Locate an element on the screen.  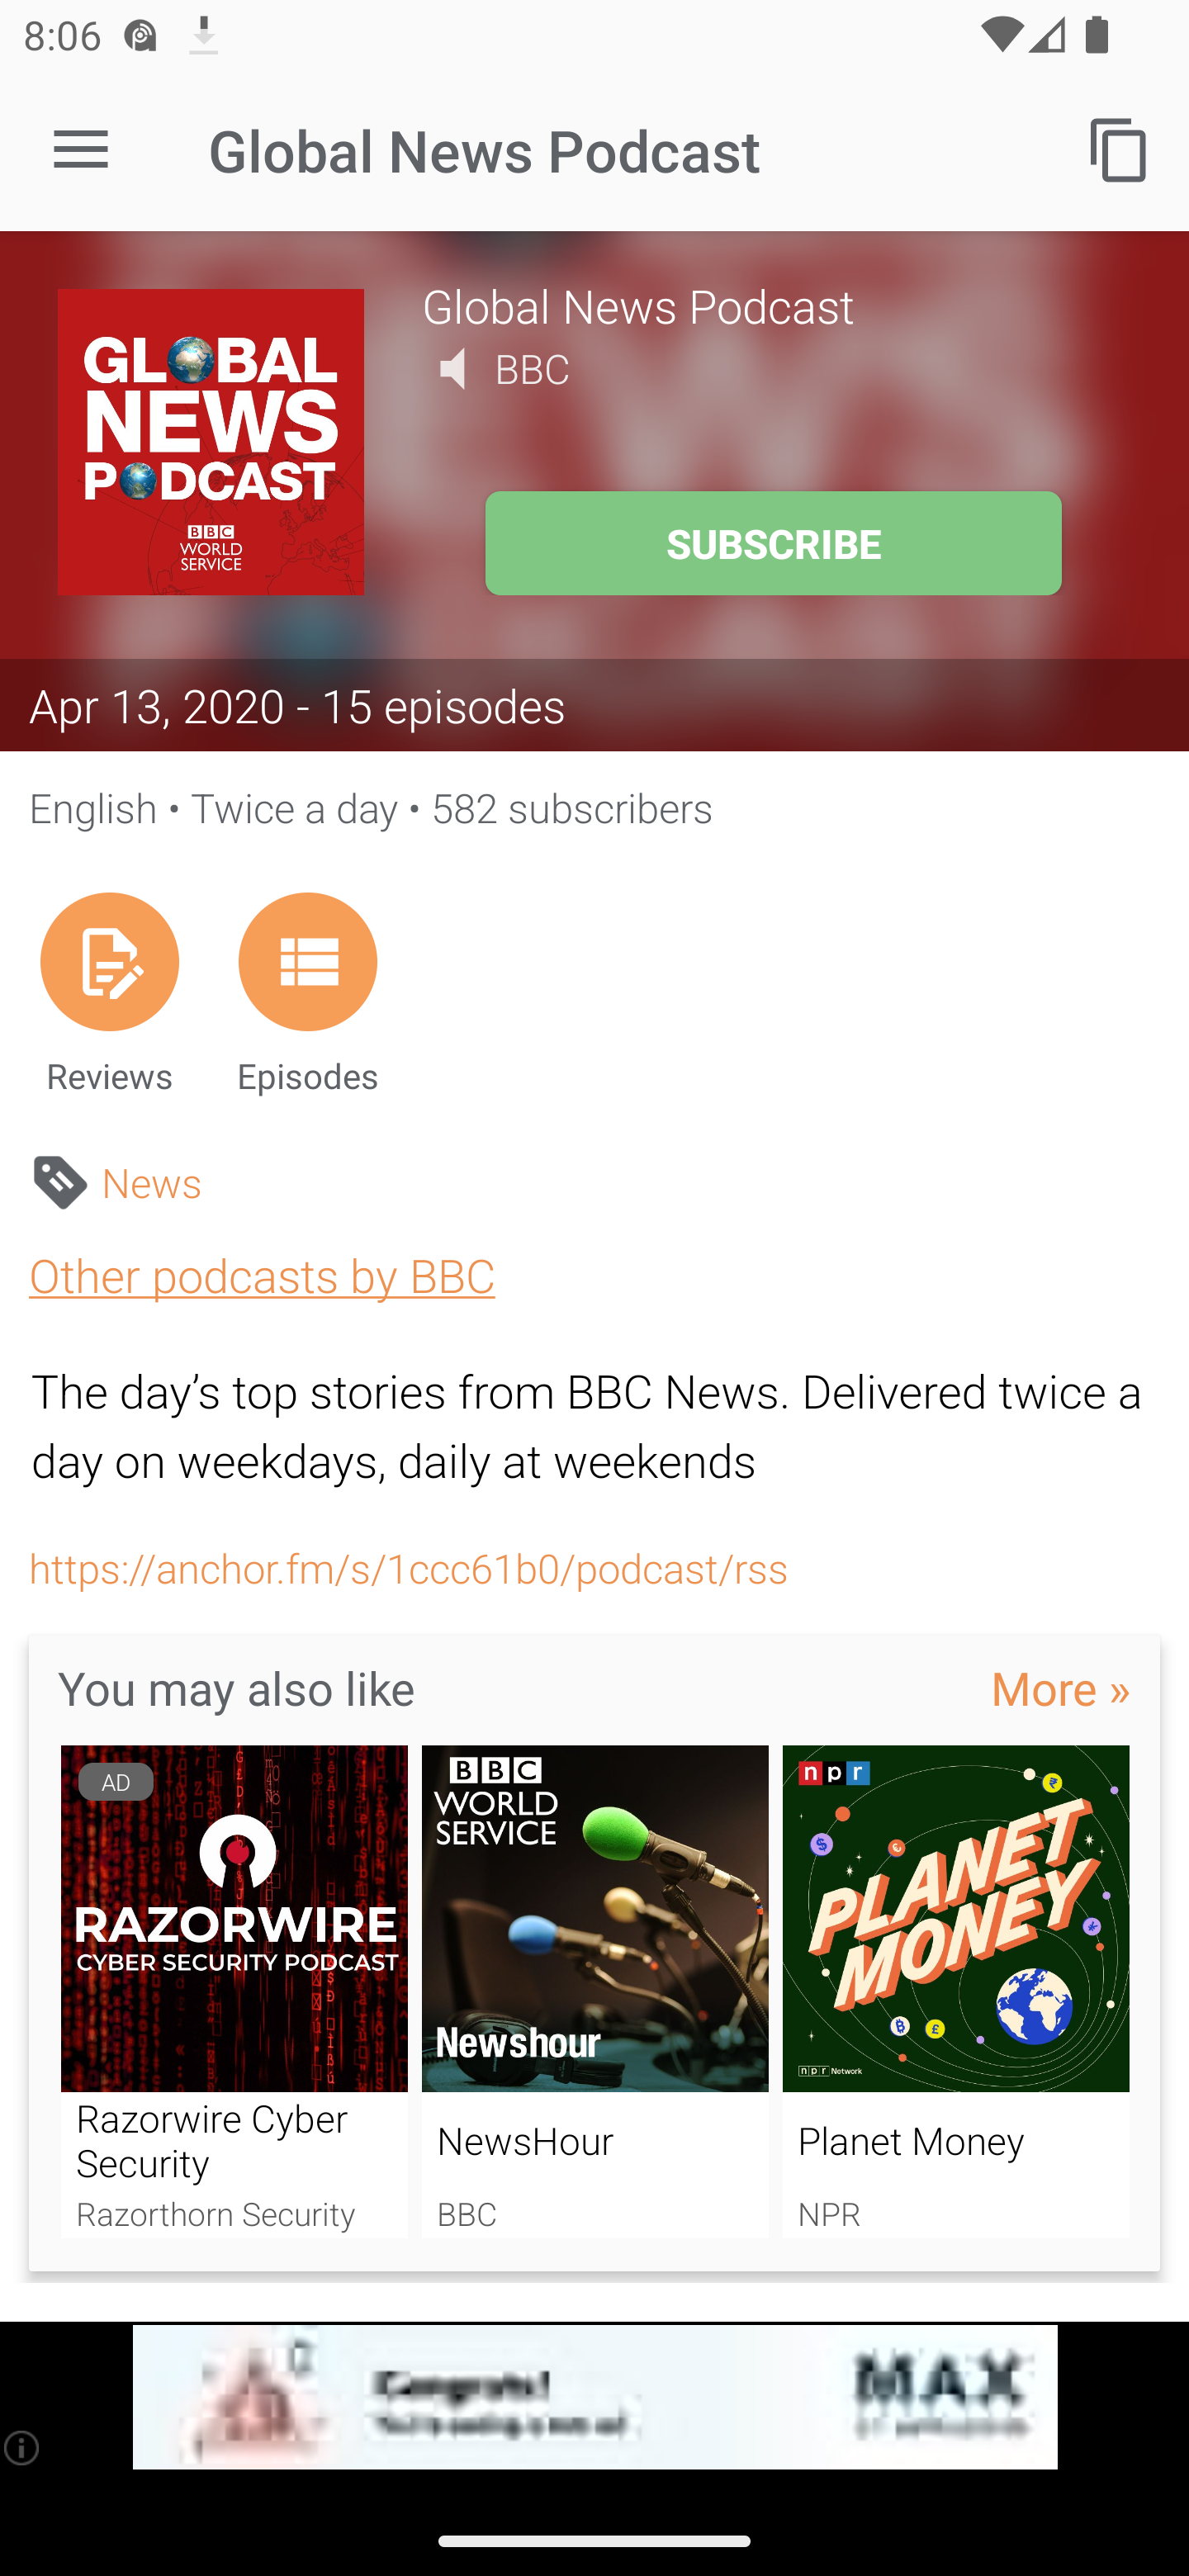
app-monetization is located at coordinates (594, 2398).